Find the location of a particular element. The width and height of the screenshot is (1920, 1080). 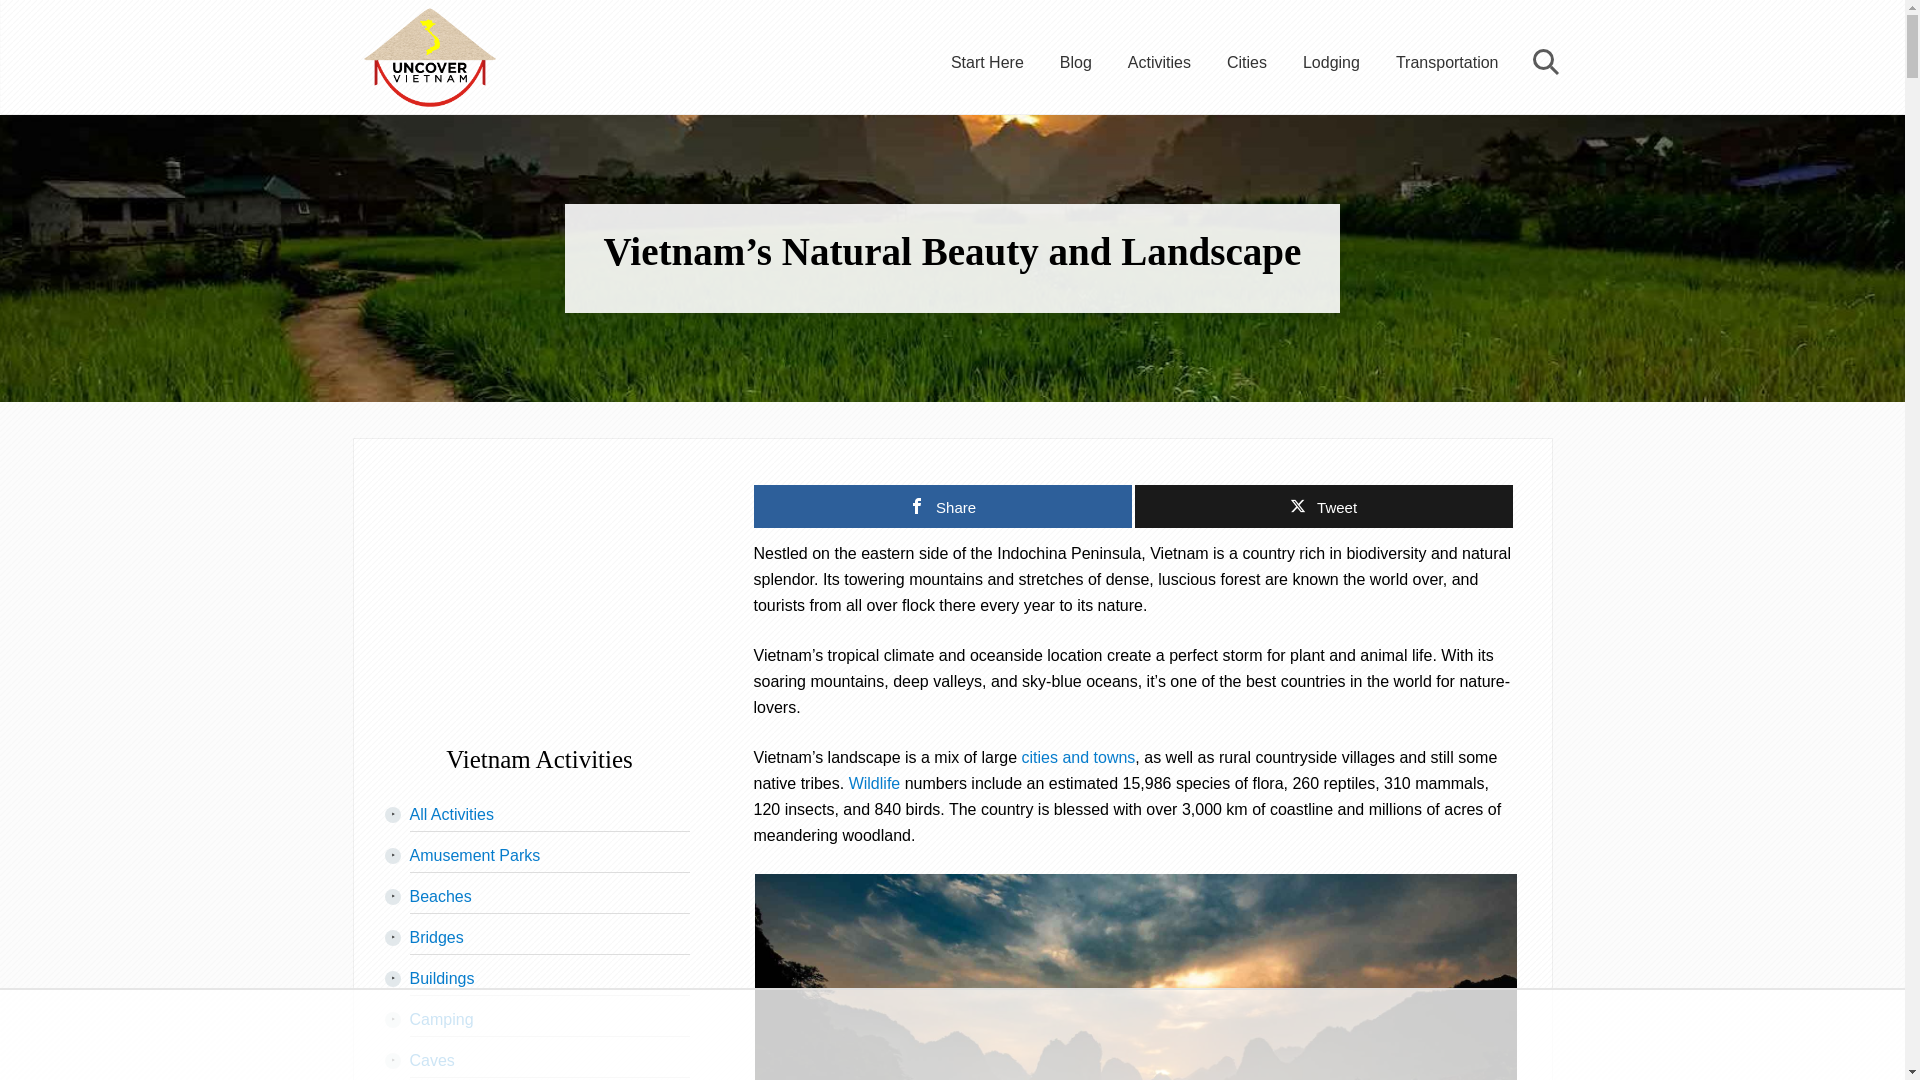

Transportation is located at coordinates (1447, 62).